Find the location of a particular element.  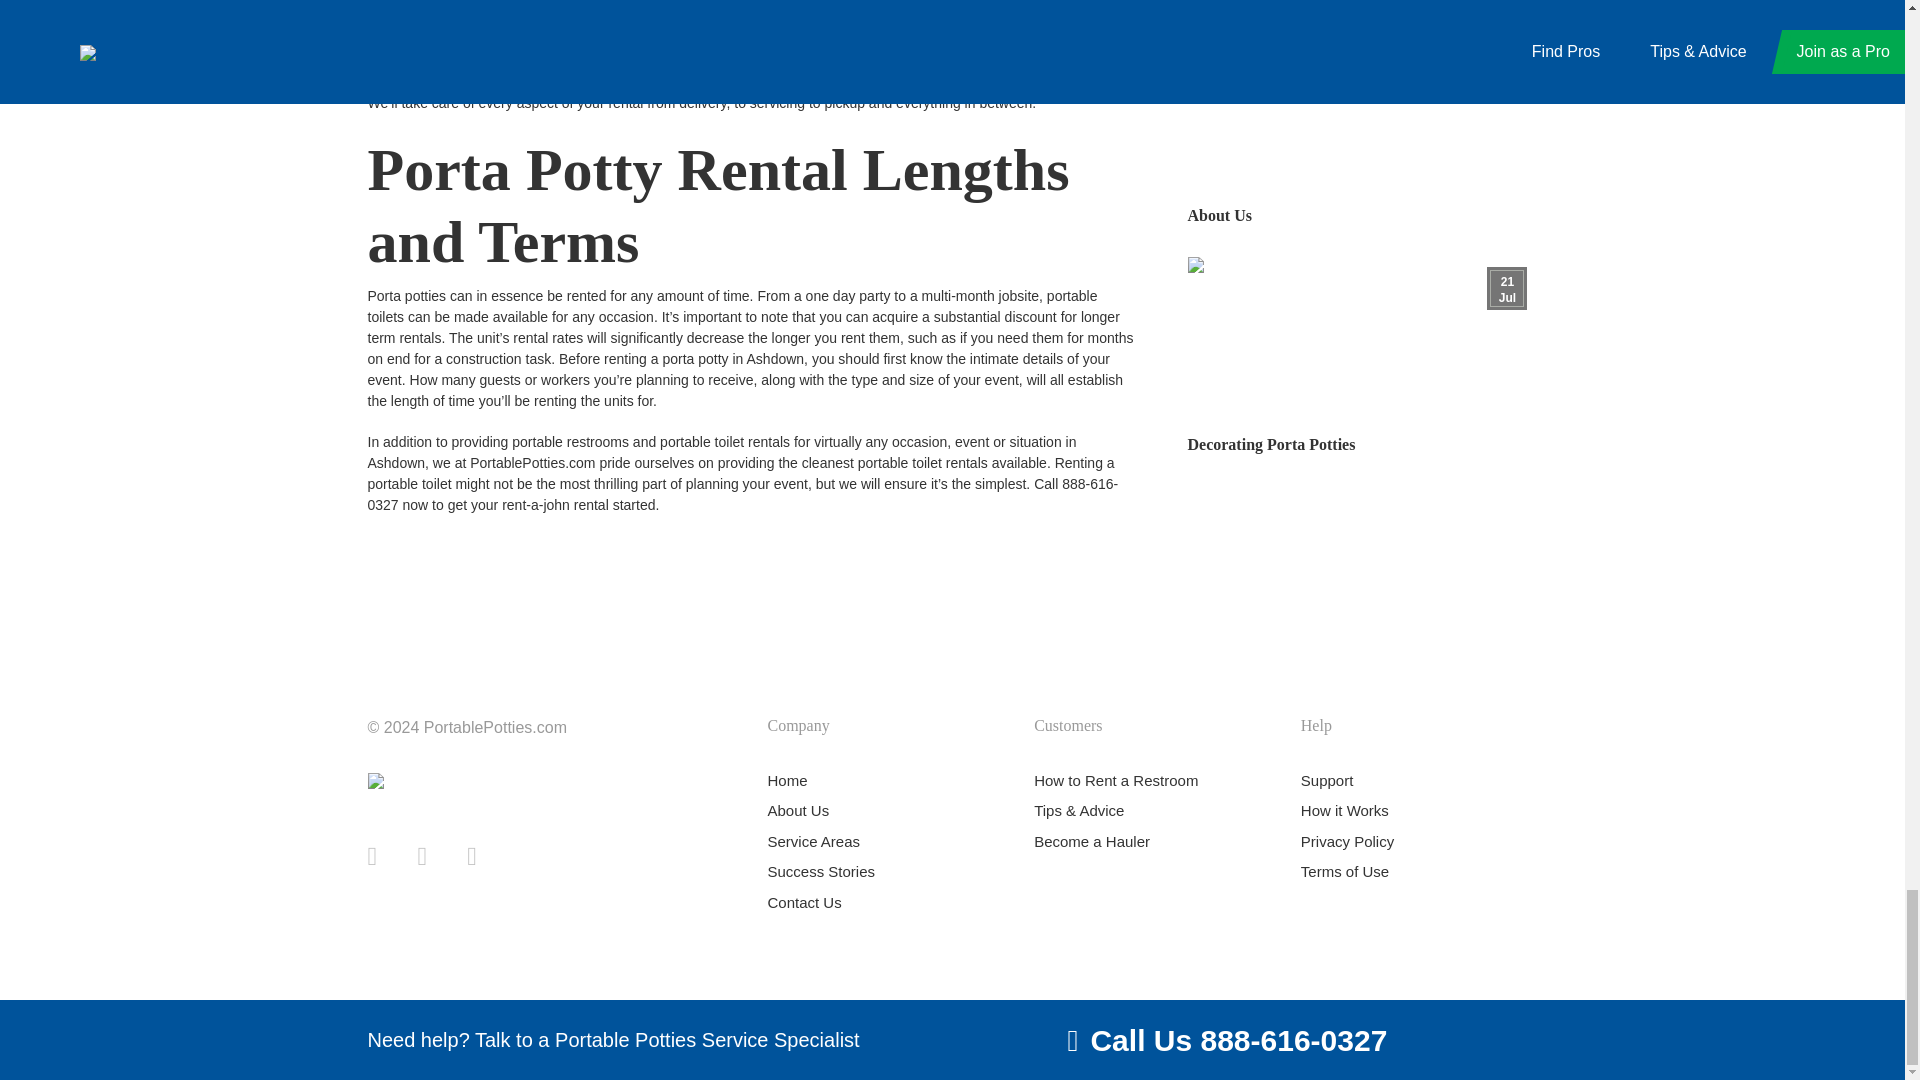

Service Areas is located at coordinates (813, 840).